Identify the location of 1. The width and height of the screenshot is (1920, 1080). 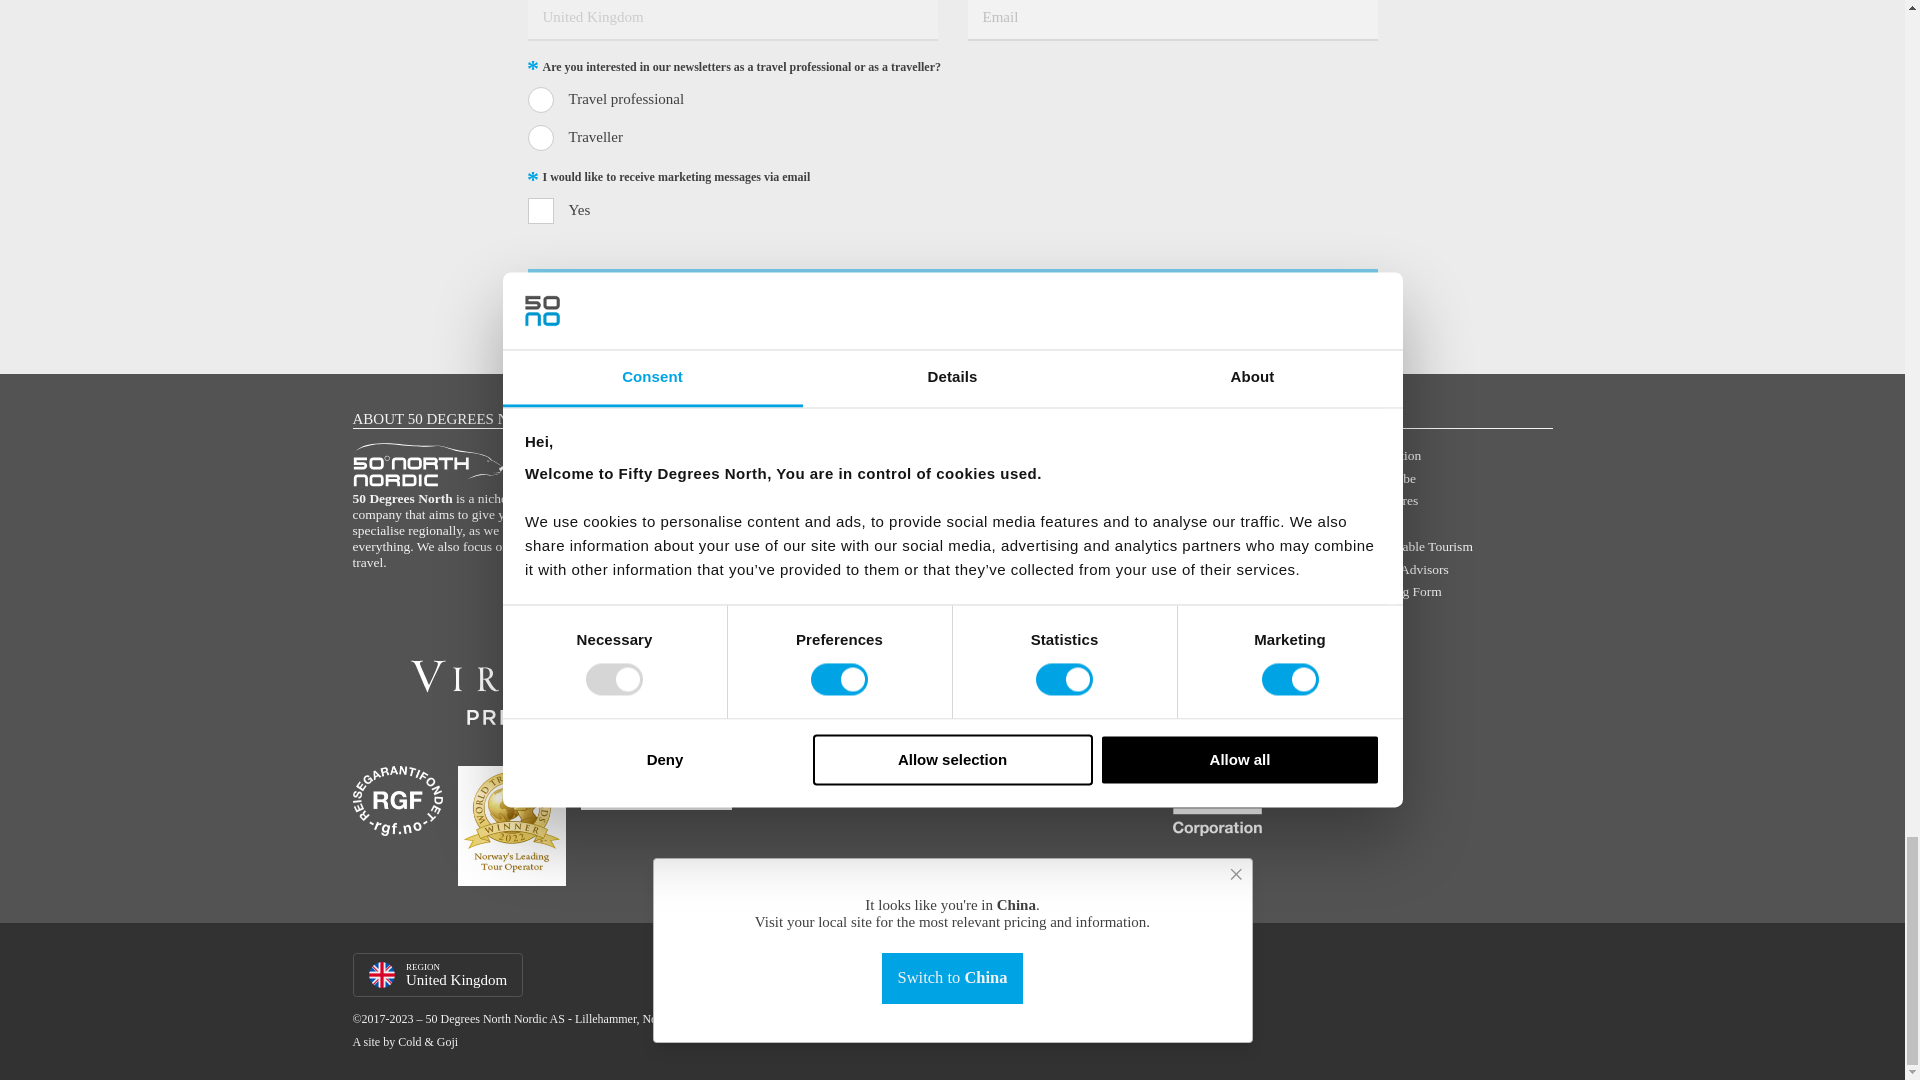
(541, 210).